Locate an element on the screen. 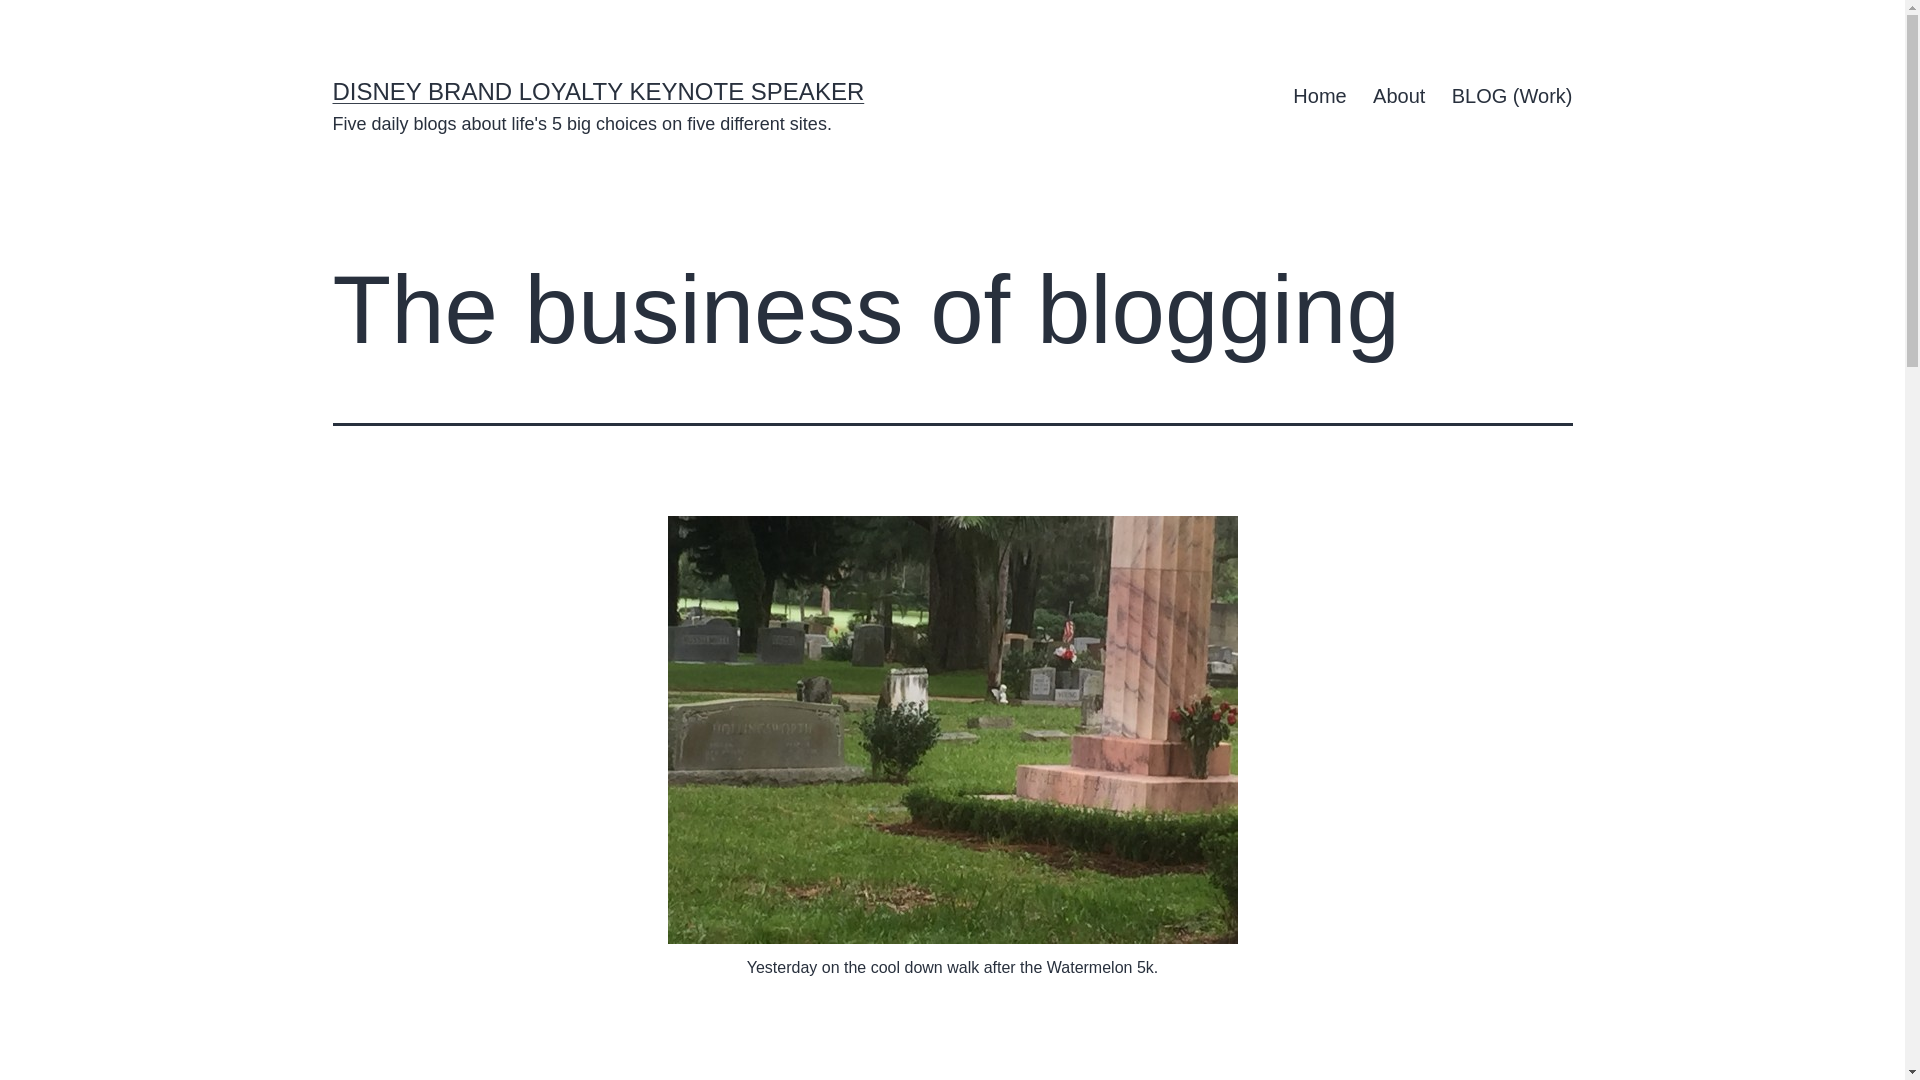 Image resolution: width=1920 pixels, height=1080 pixels. DISNEY BRAND LOYALTY KEYNOTE SPEAKER is located at coordinates (598, 90).